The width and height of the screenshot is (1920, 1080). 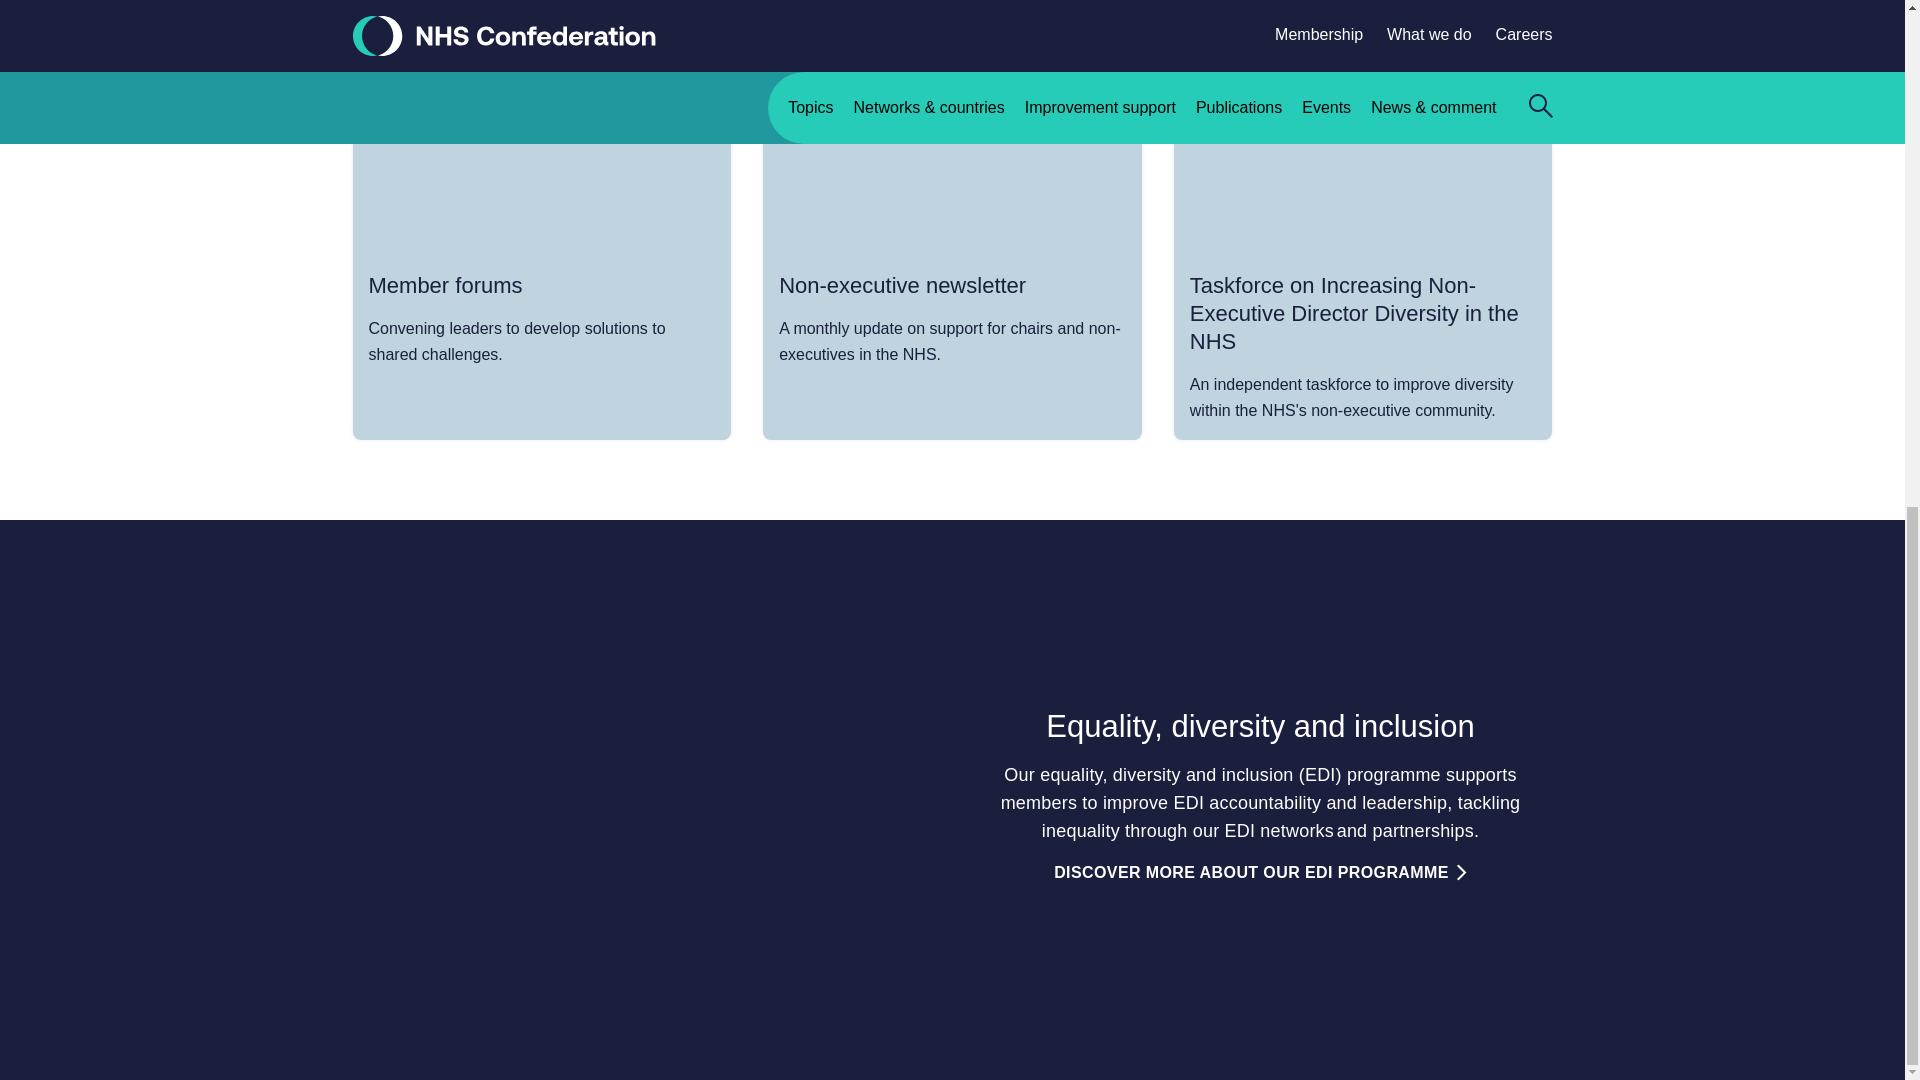 What do you see at coordinates (390, 36) in the screenshot?
I see `Contact us` at bounding box center [390, 36].